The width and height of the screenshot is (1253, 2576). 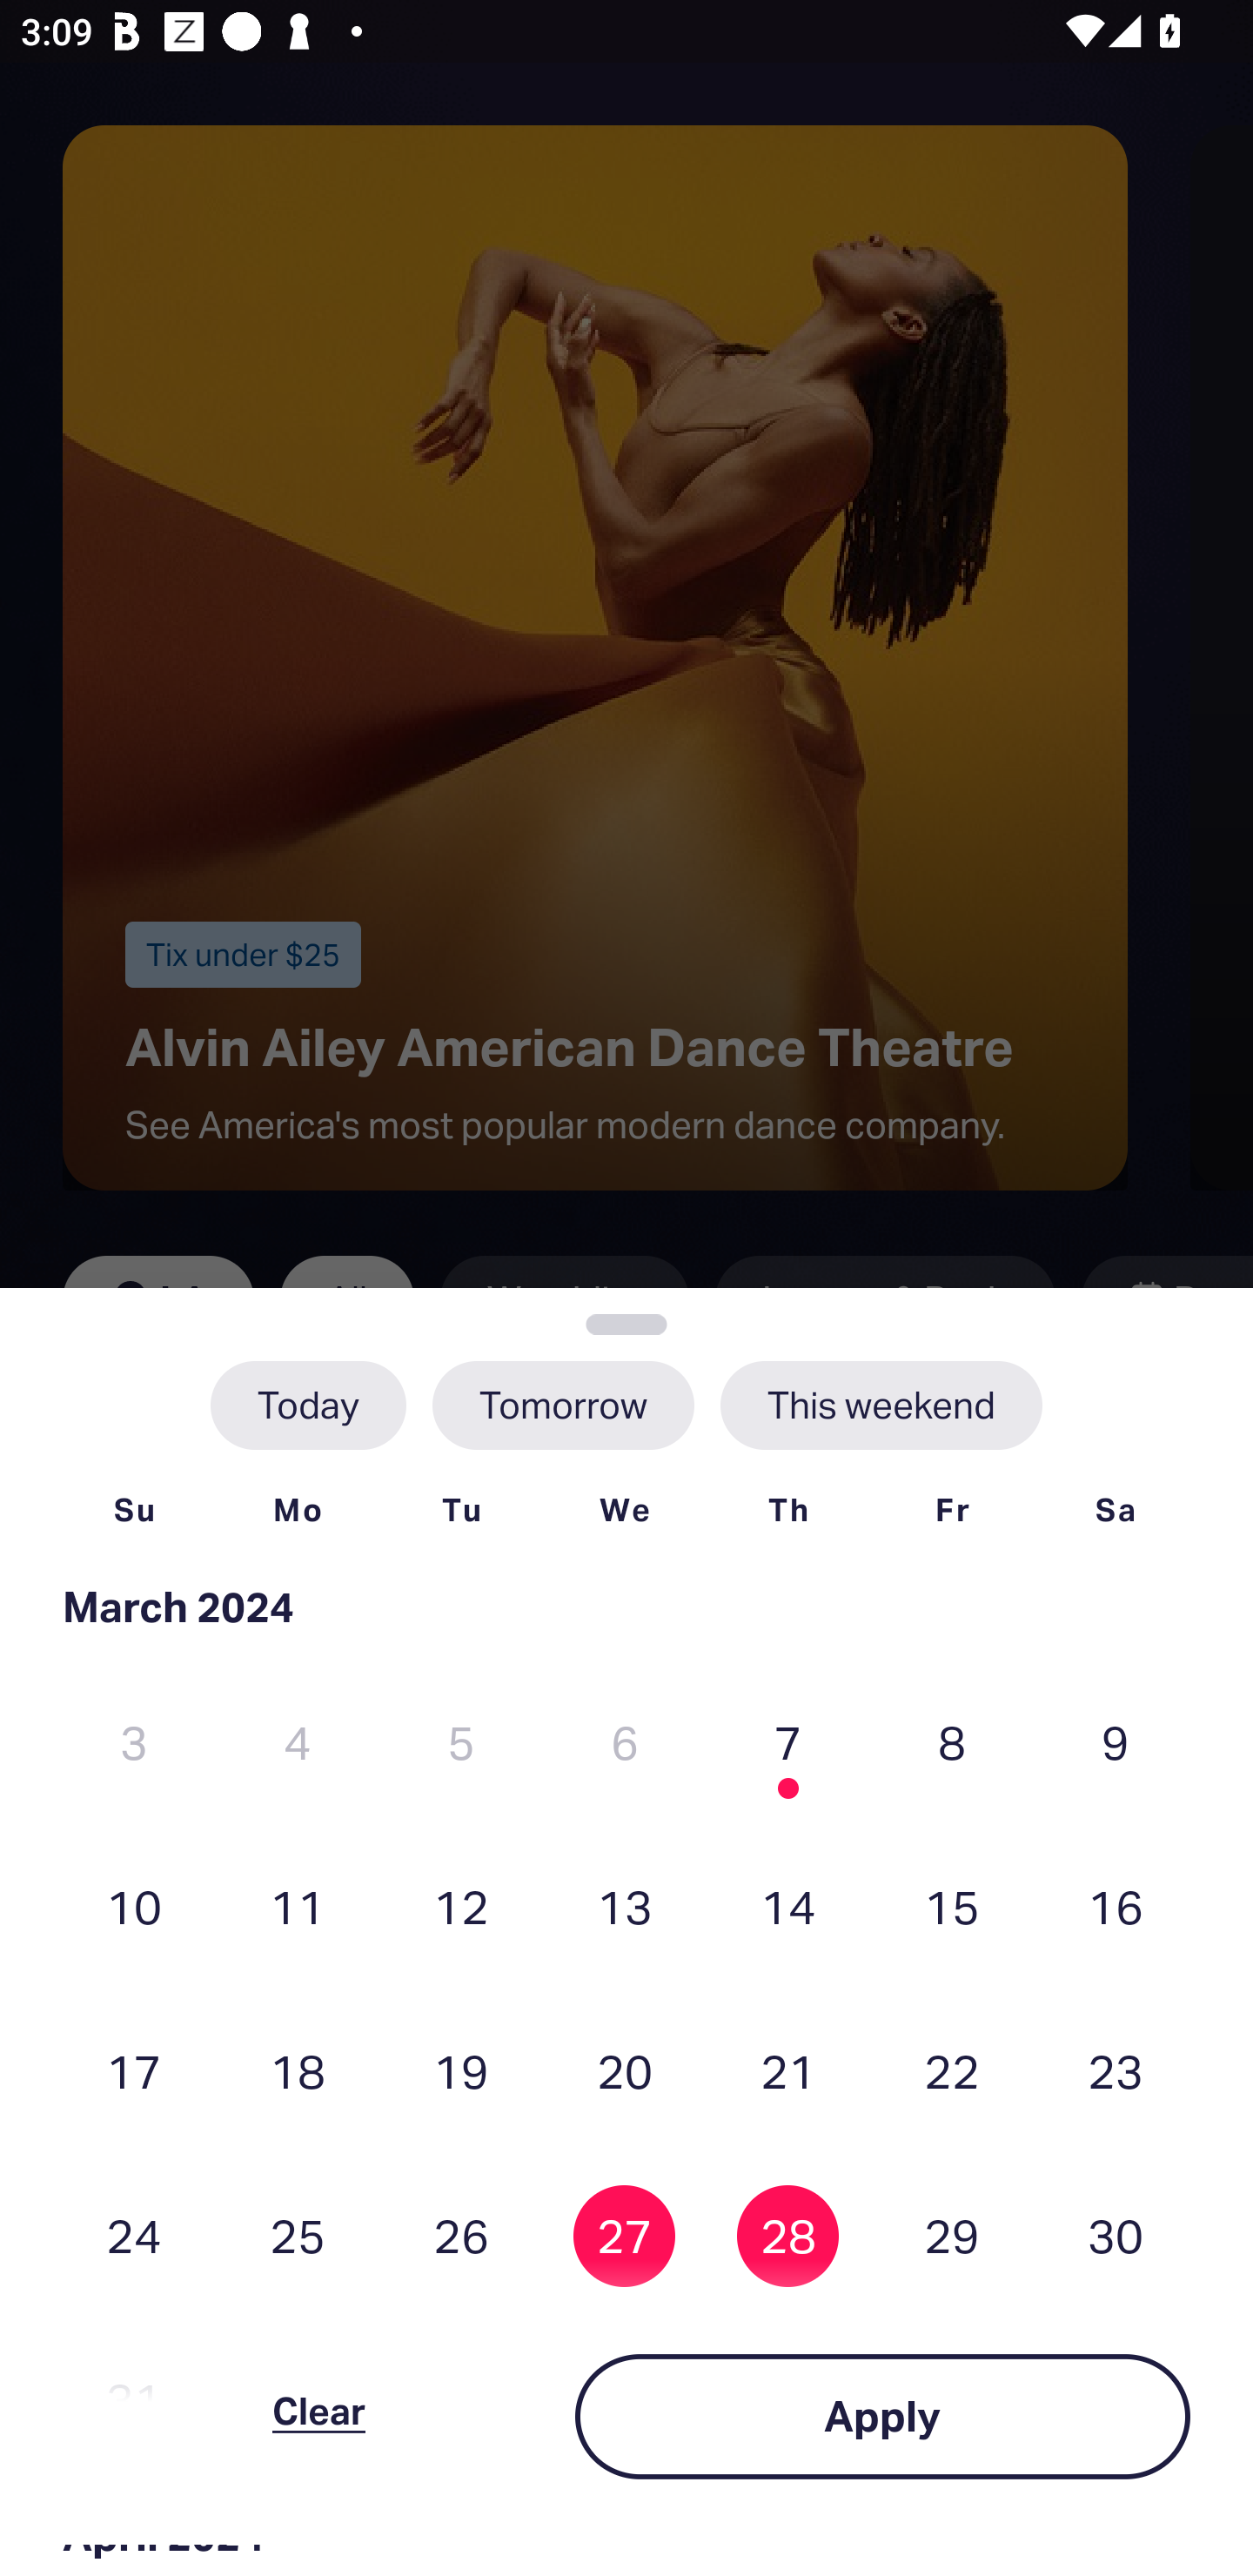 I want to click on Today, so click(x=308, y=1405).